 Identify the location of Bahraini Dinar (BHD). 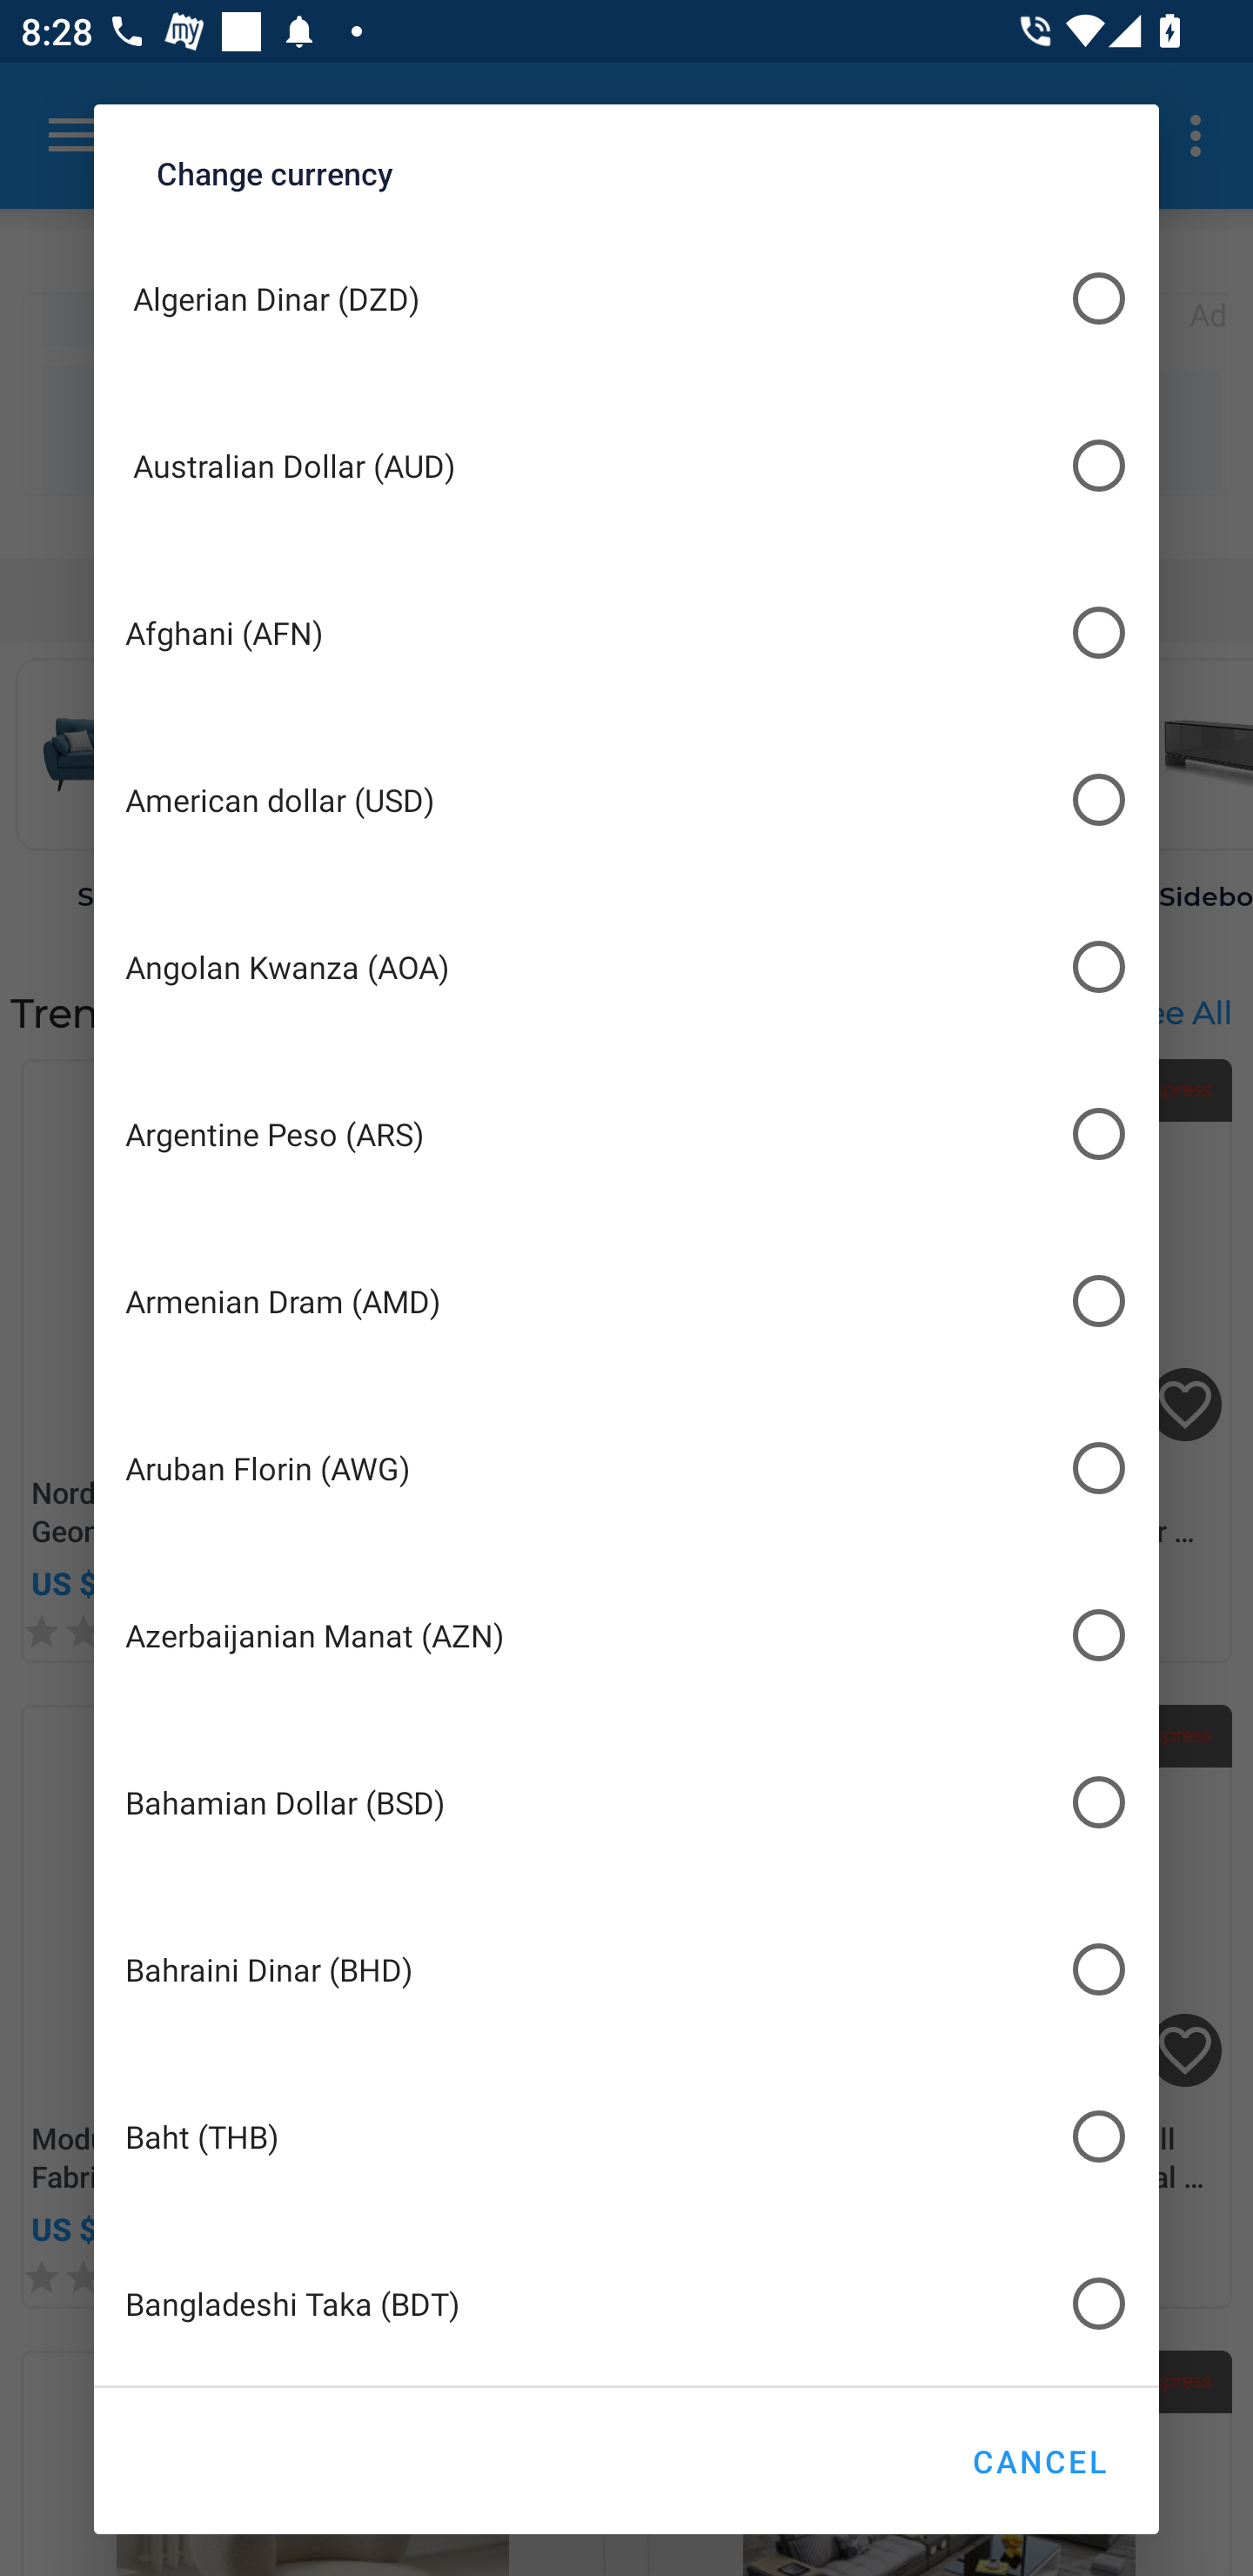
(626, 1969).